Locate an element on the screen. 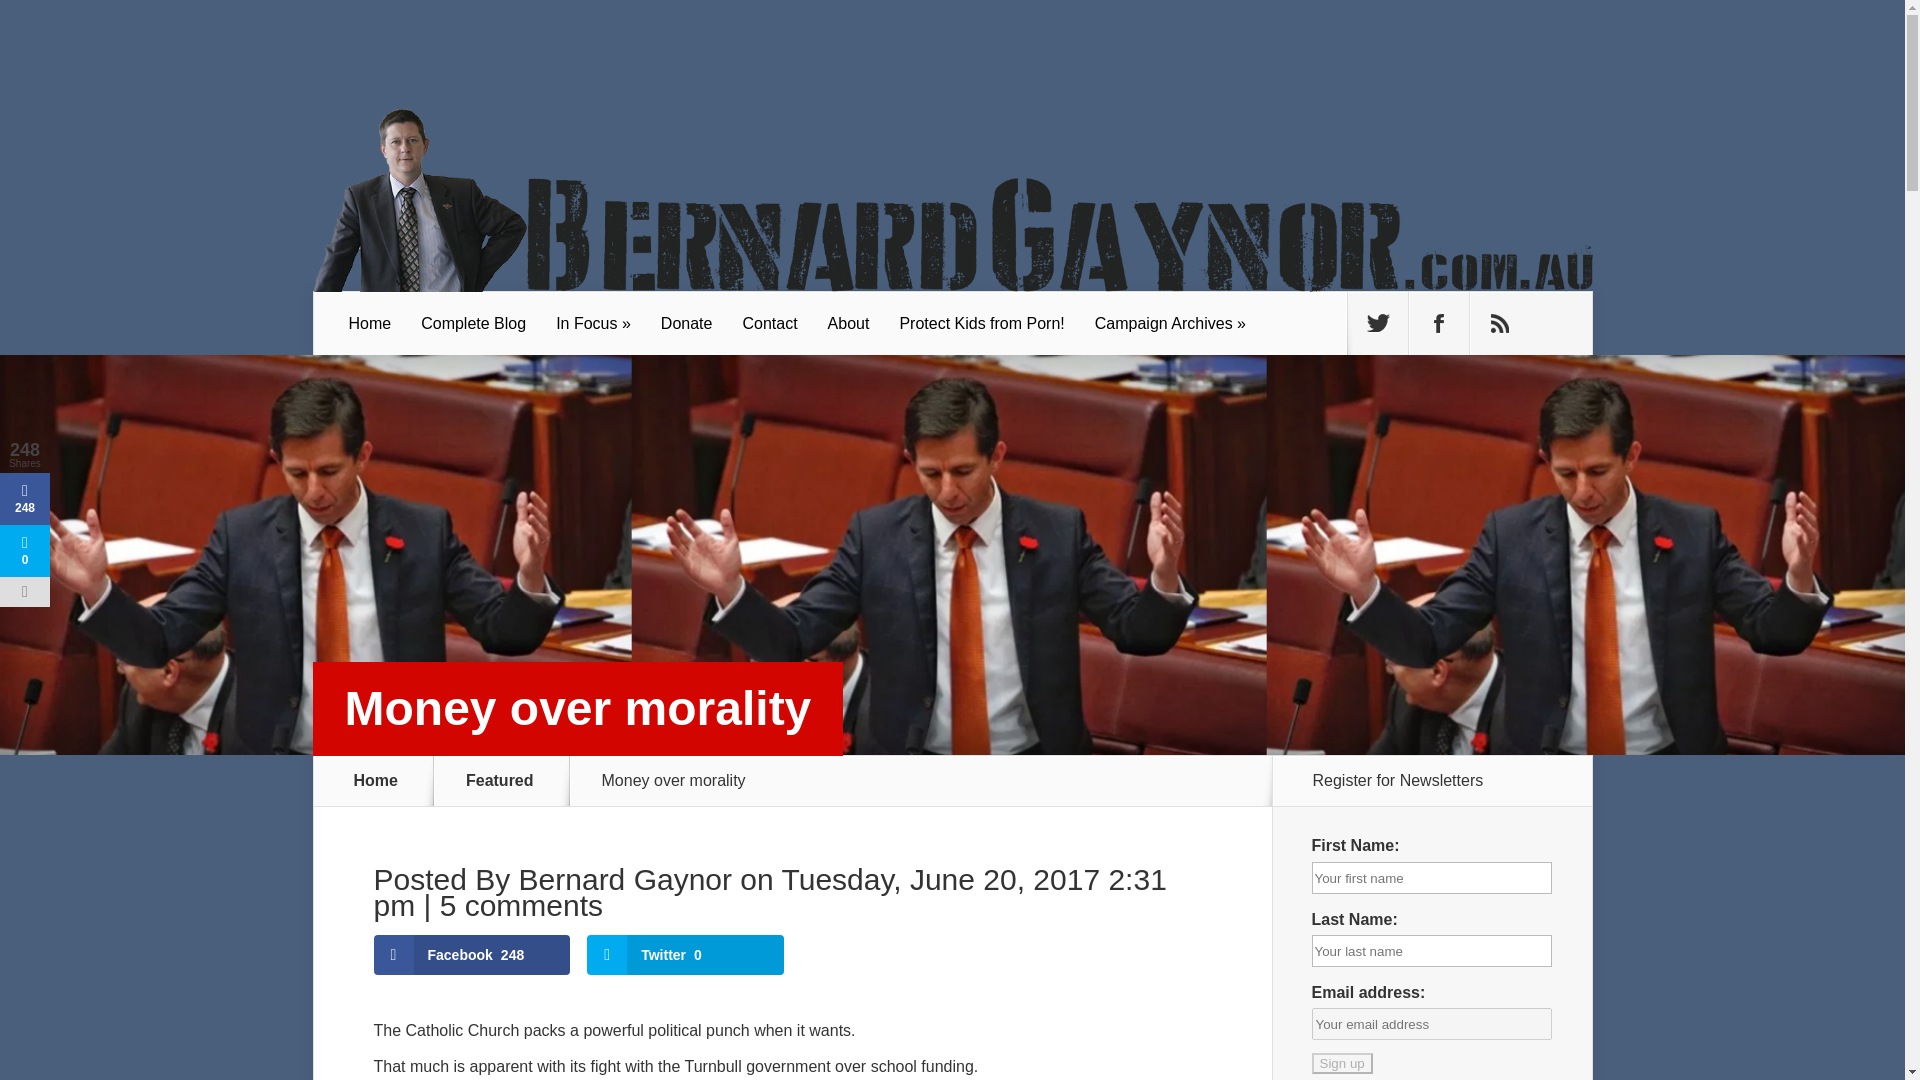 The image size is (1920, 1080). Sign up is located at coordinates (1342, 1063).